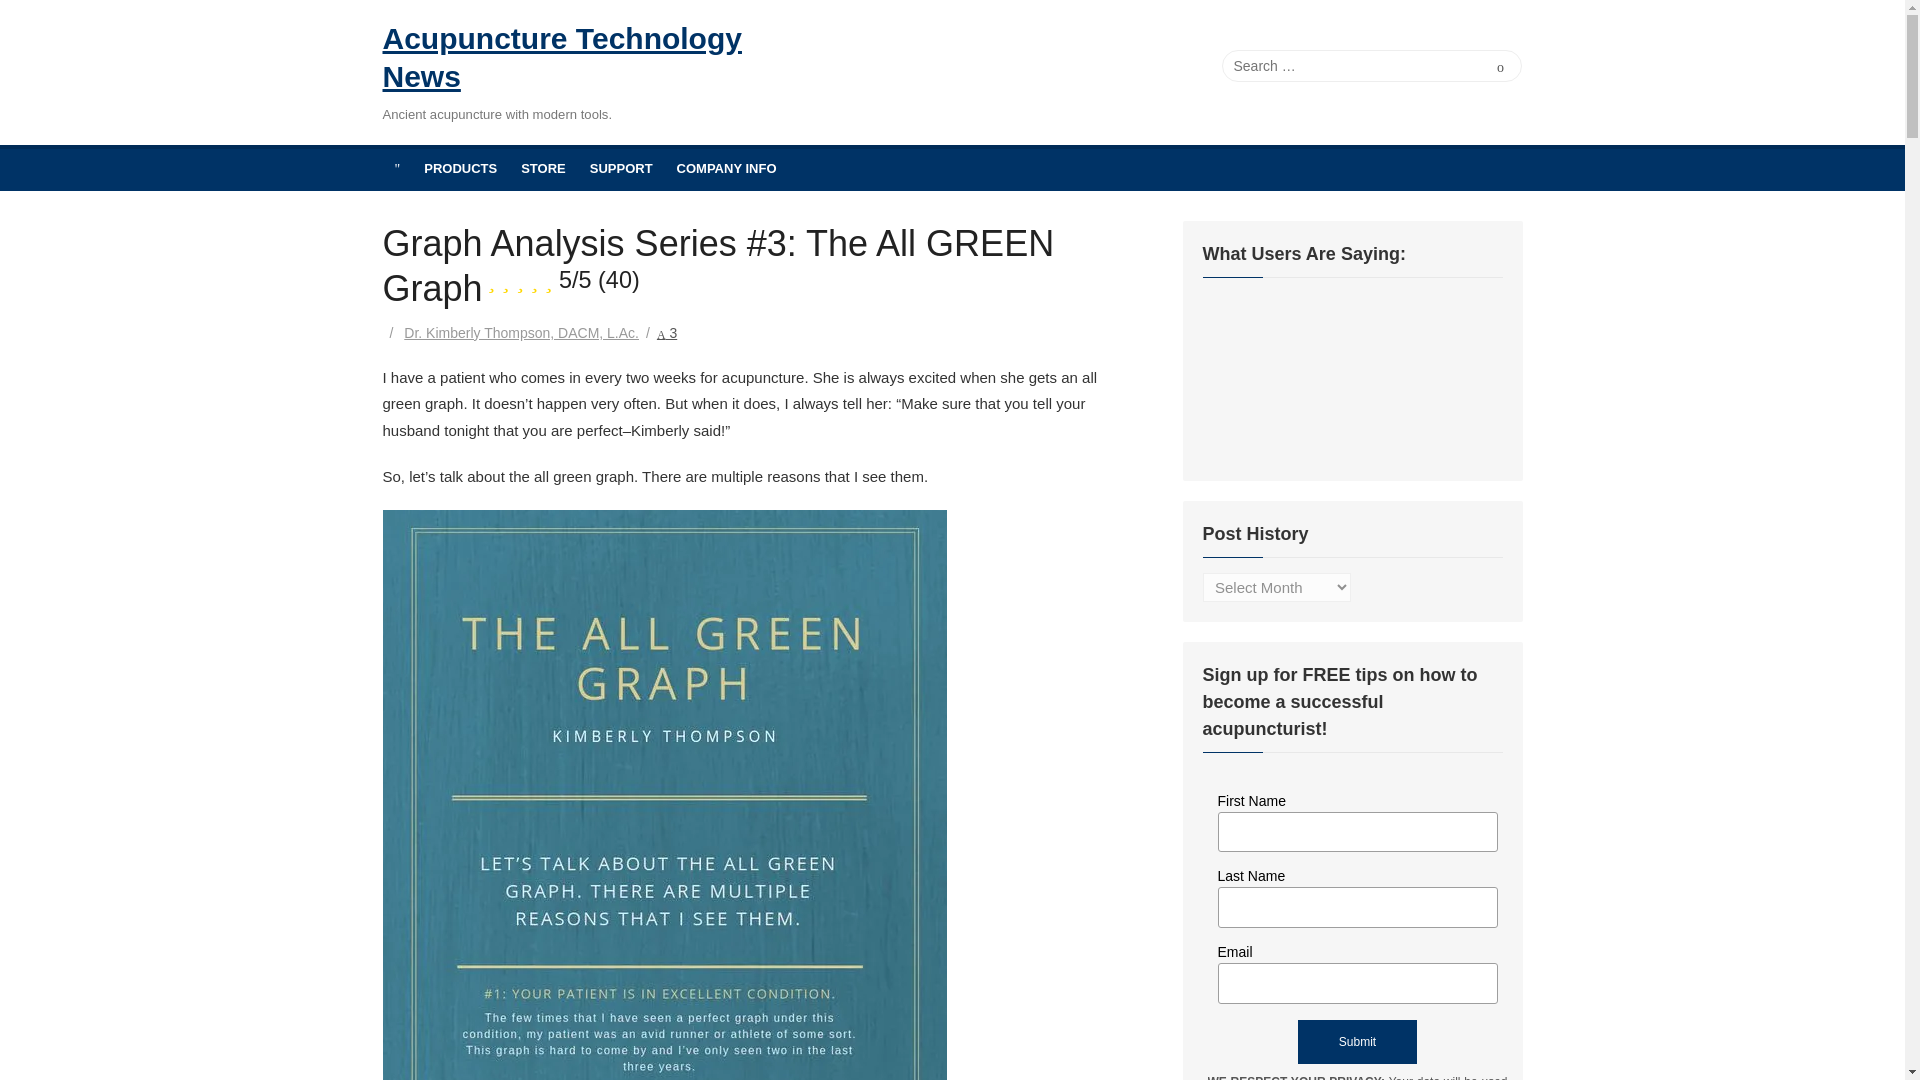  What do you see at coordinates (460, 168) in the screenshot?
I see `PRODUCTS` at bounding box center [460, 168].